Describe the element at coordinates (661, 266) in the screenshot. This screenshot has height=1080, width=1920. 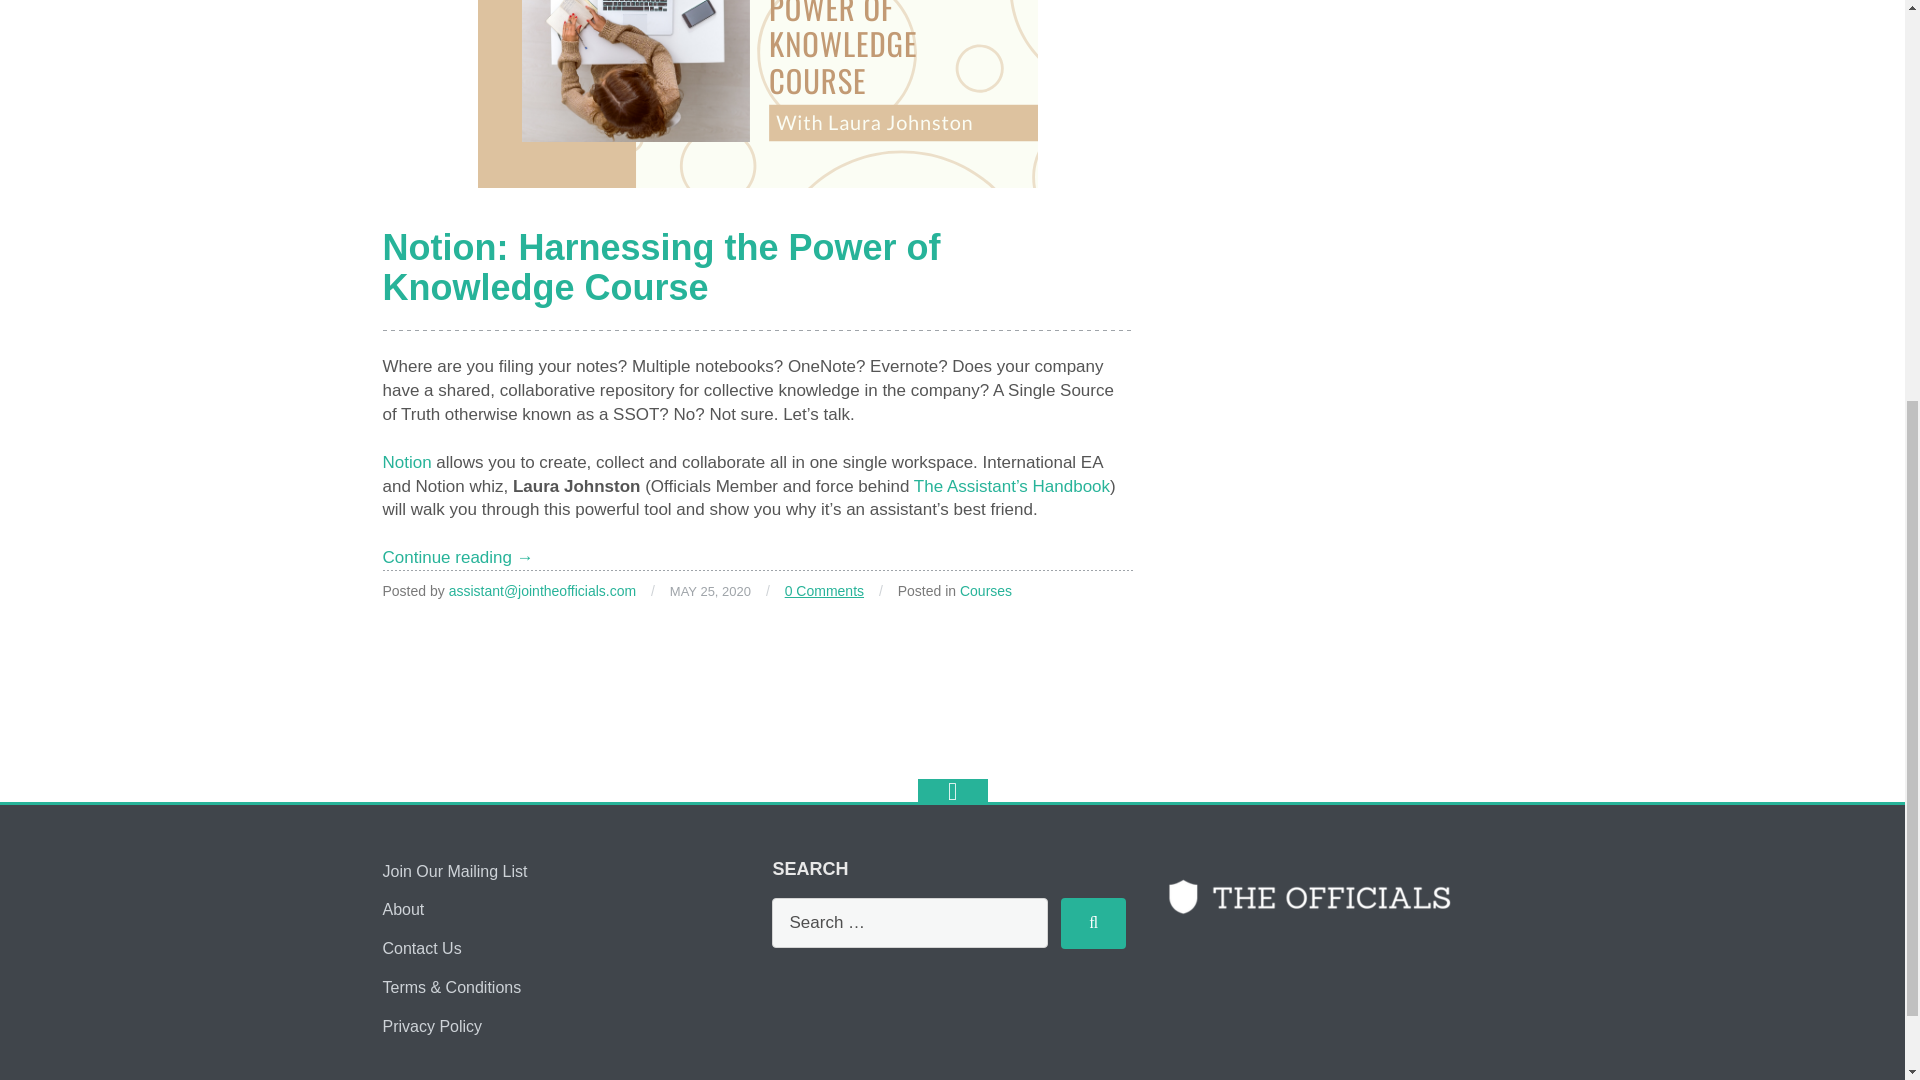
I see `Notion: Harnessing the Power of Knowledge Course` at that location.